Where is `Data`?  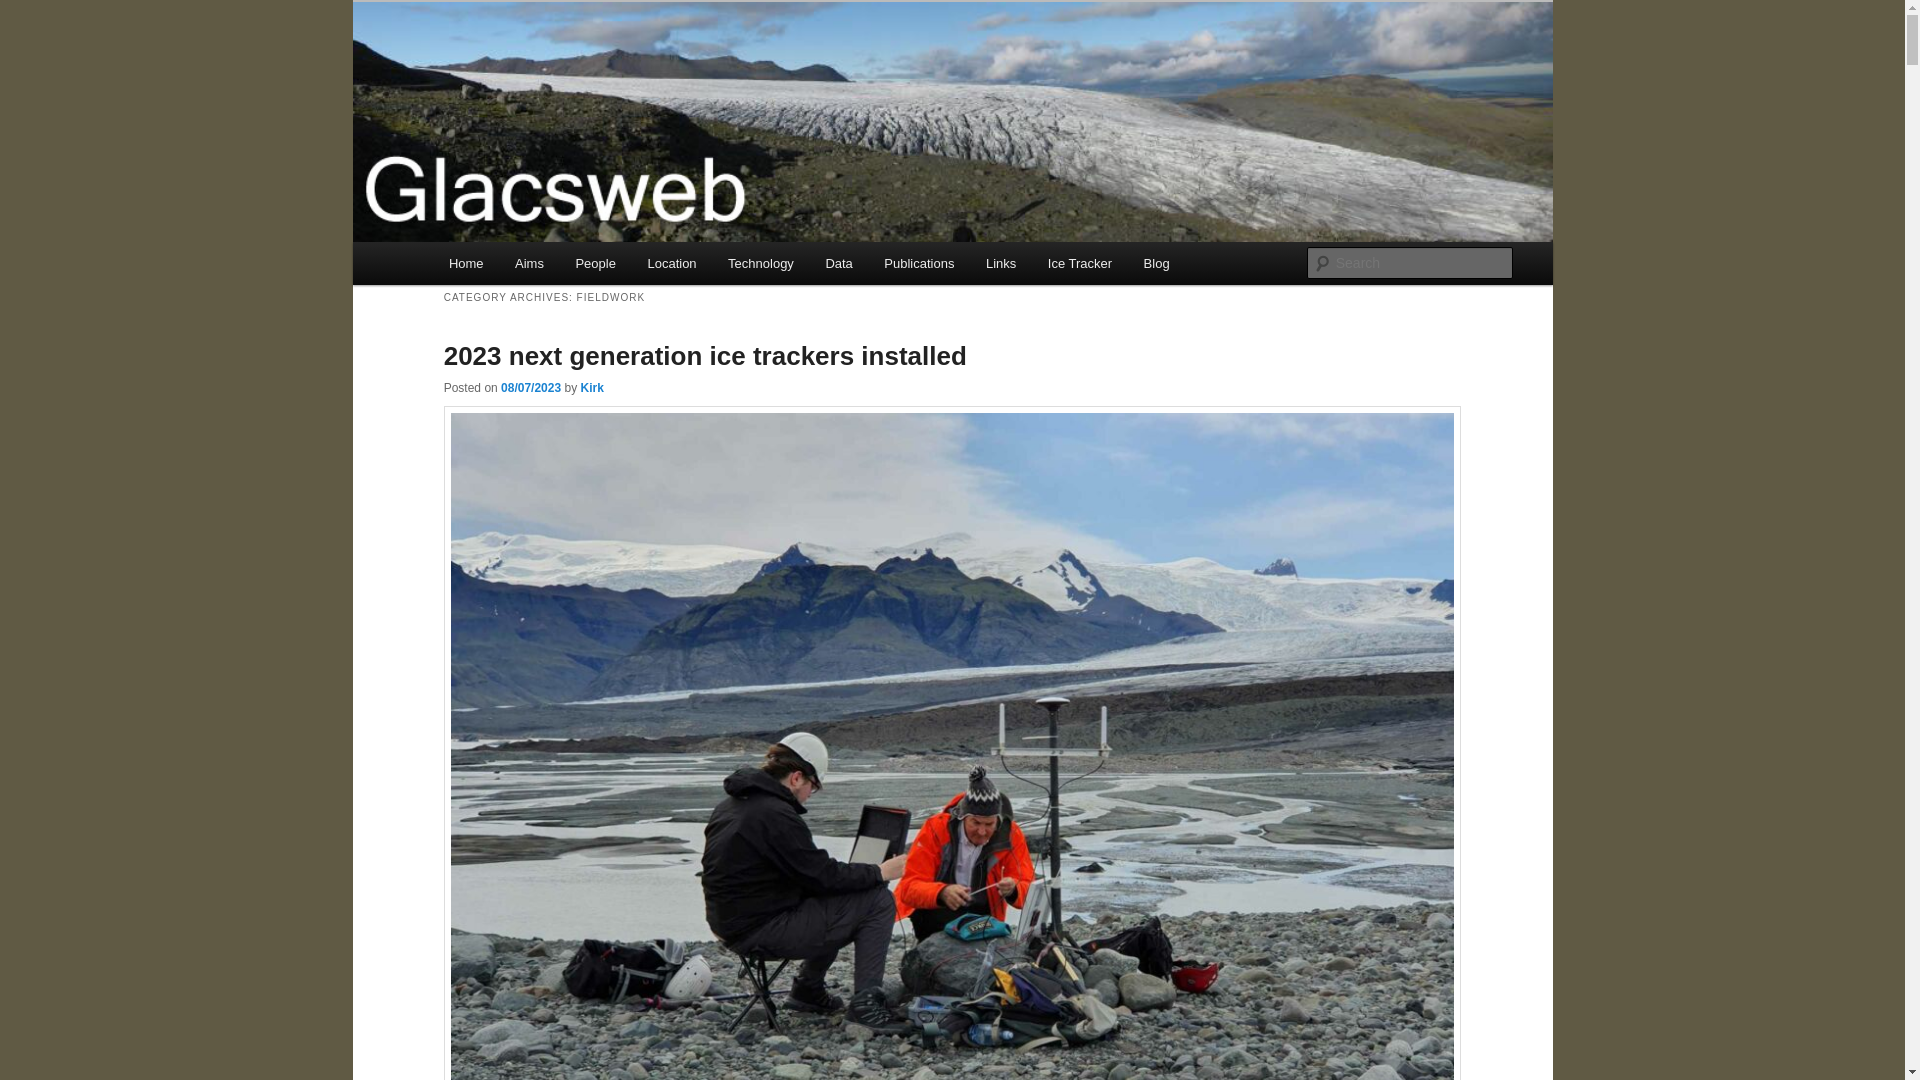
Data is located at coordinates (840, 263).